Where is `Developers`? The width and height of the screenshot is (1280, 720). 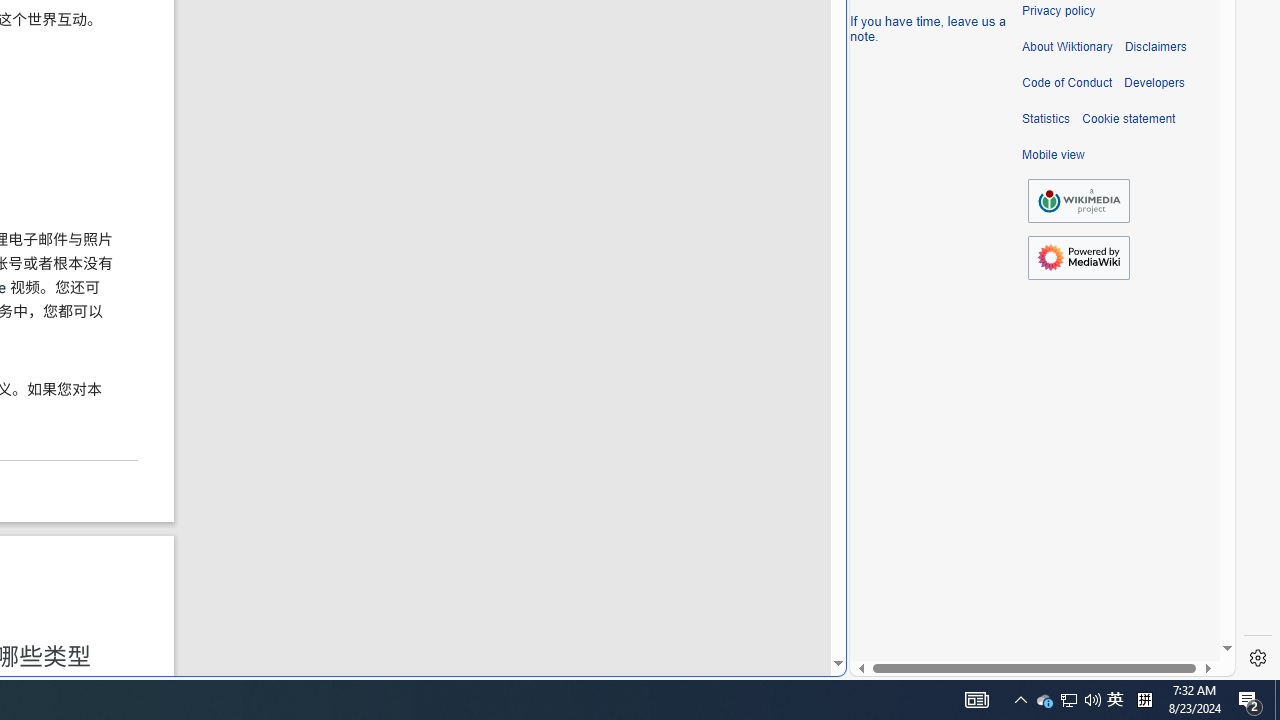
Developers is located at coordinates (1154, 83).